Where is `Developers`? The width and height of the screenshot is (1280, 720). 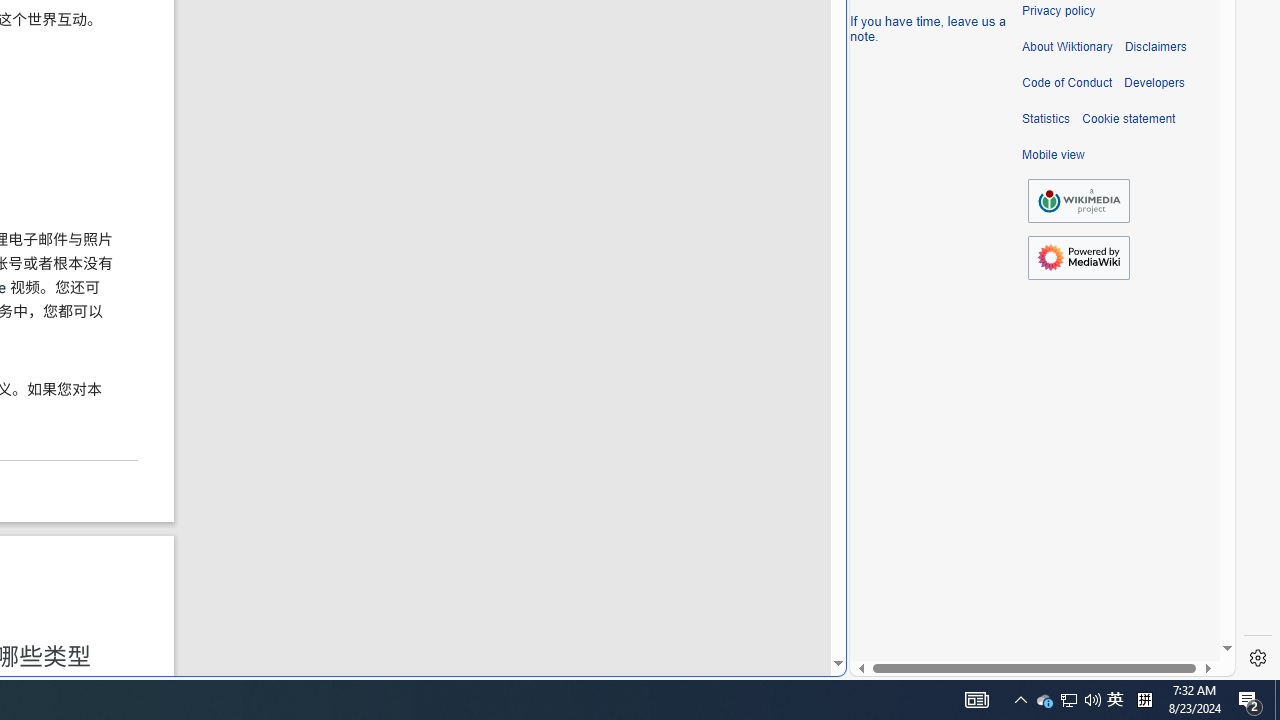
Developers is located at coordinates (1154, 83).